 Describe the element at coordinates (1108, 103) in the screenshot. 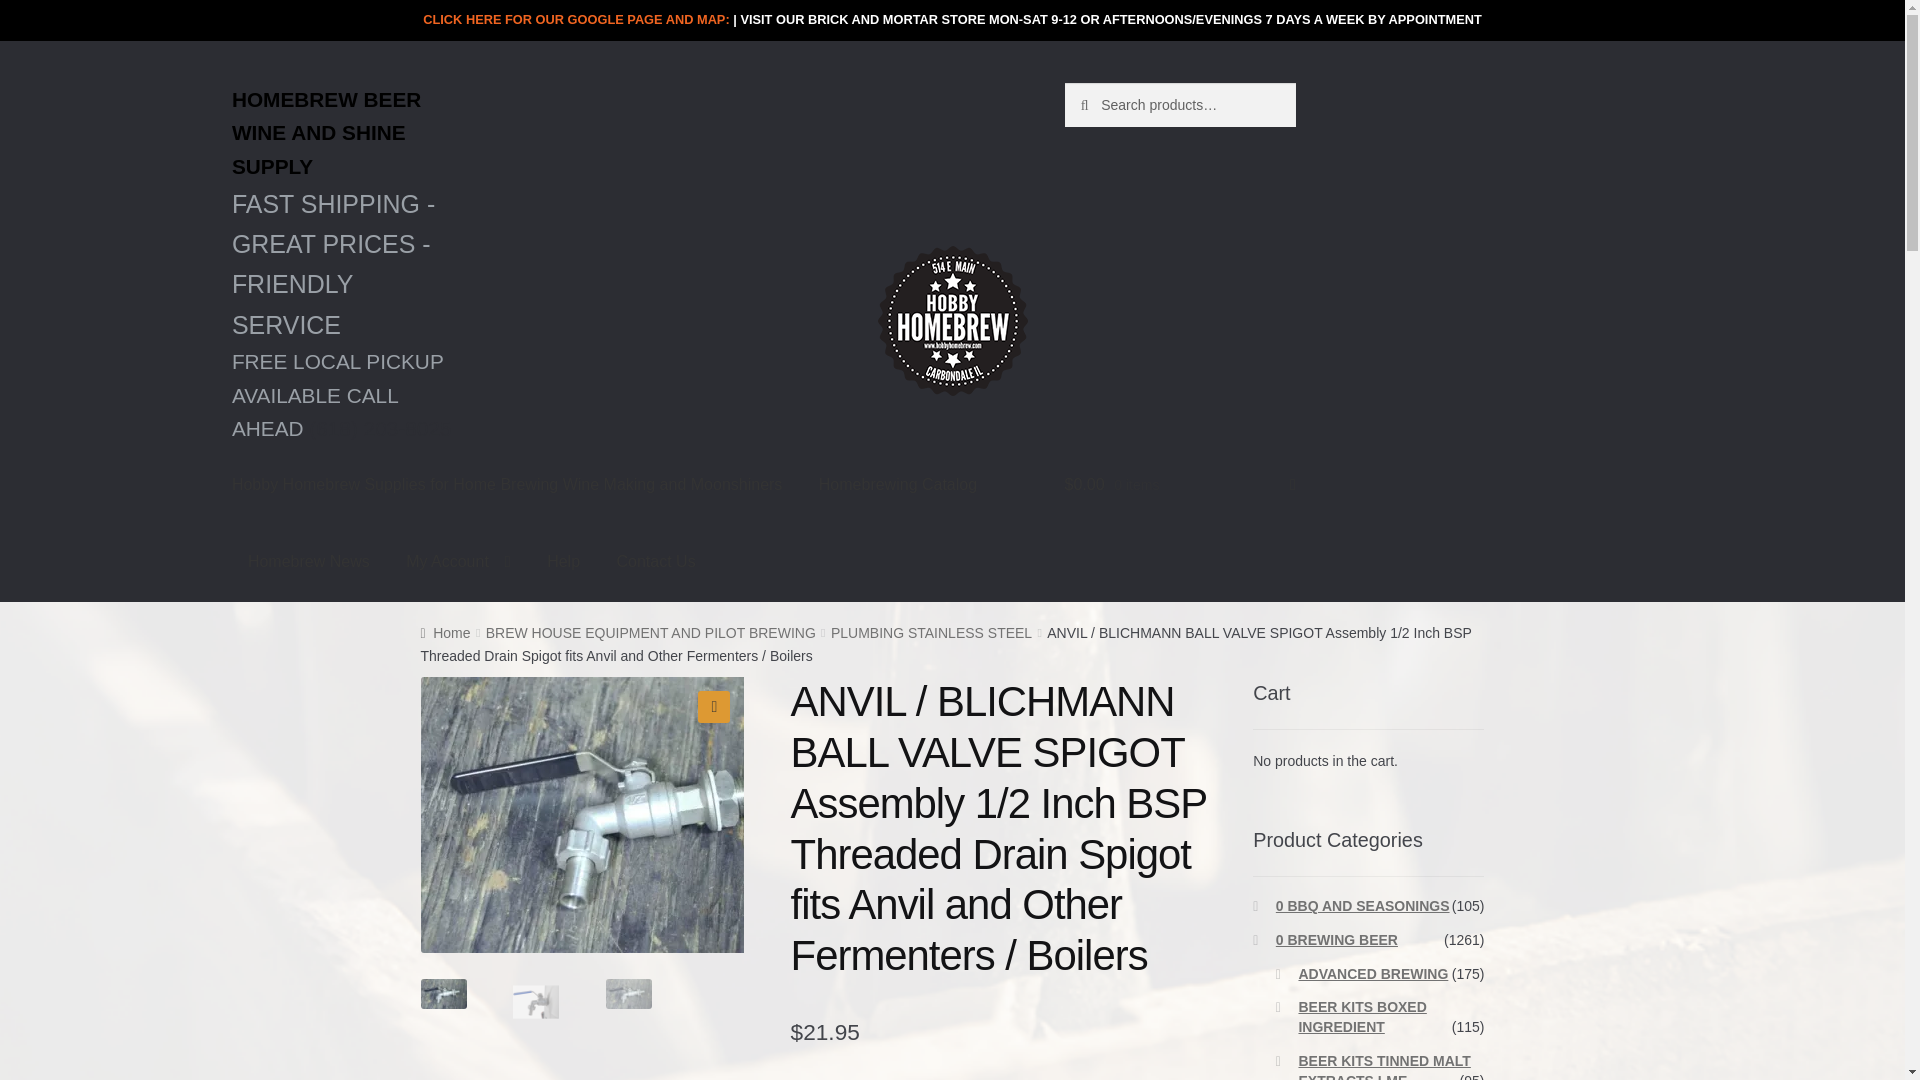

I see `Search` at that location.